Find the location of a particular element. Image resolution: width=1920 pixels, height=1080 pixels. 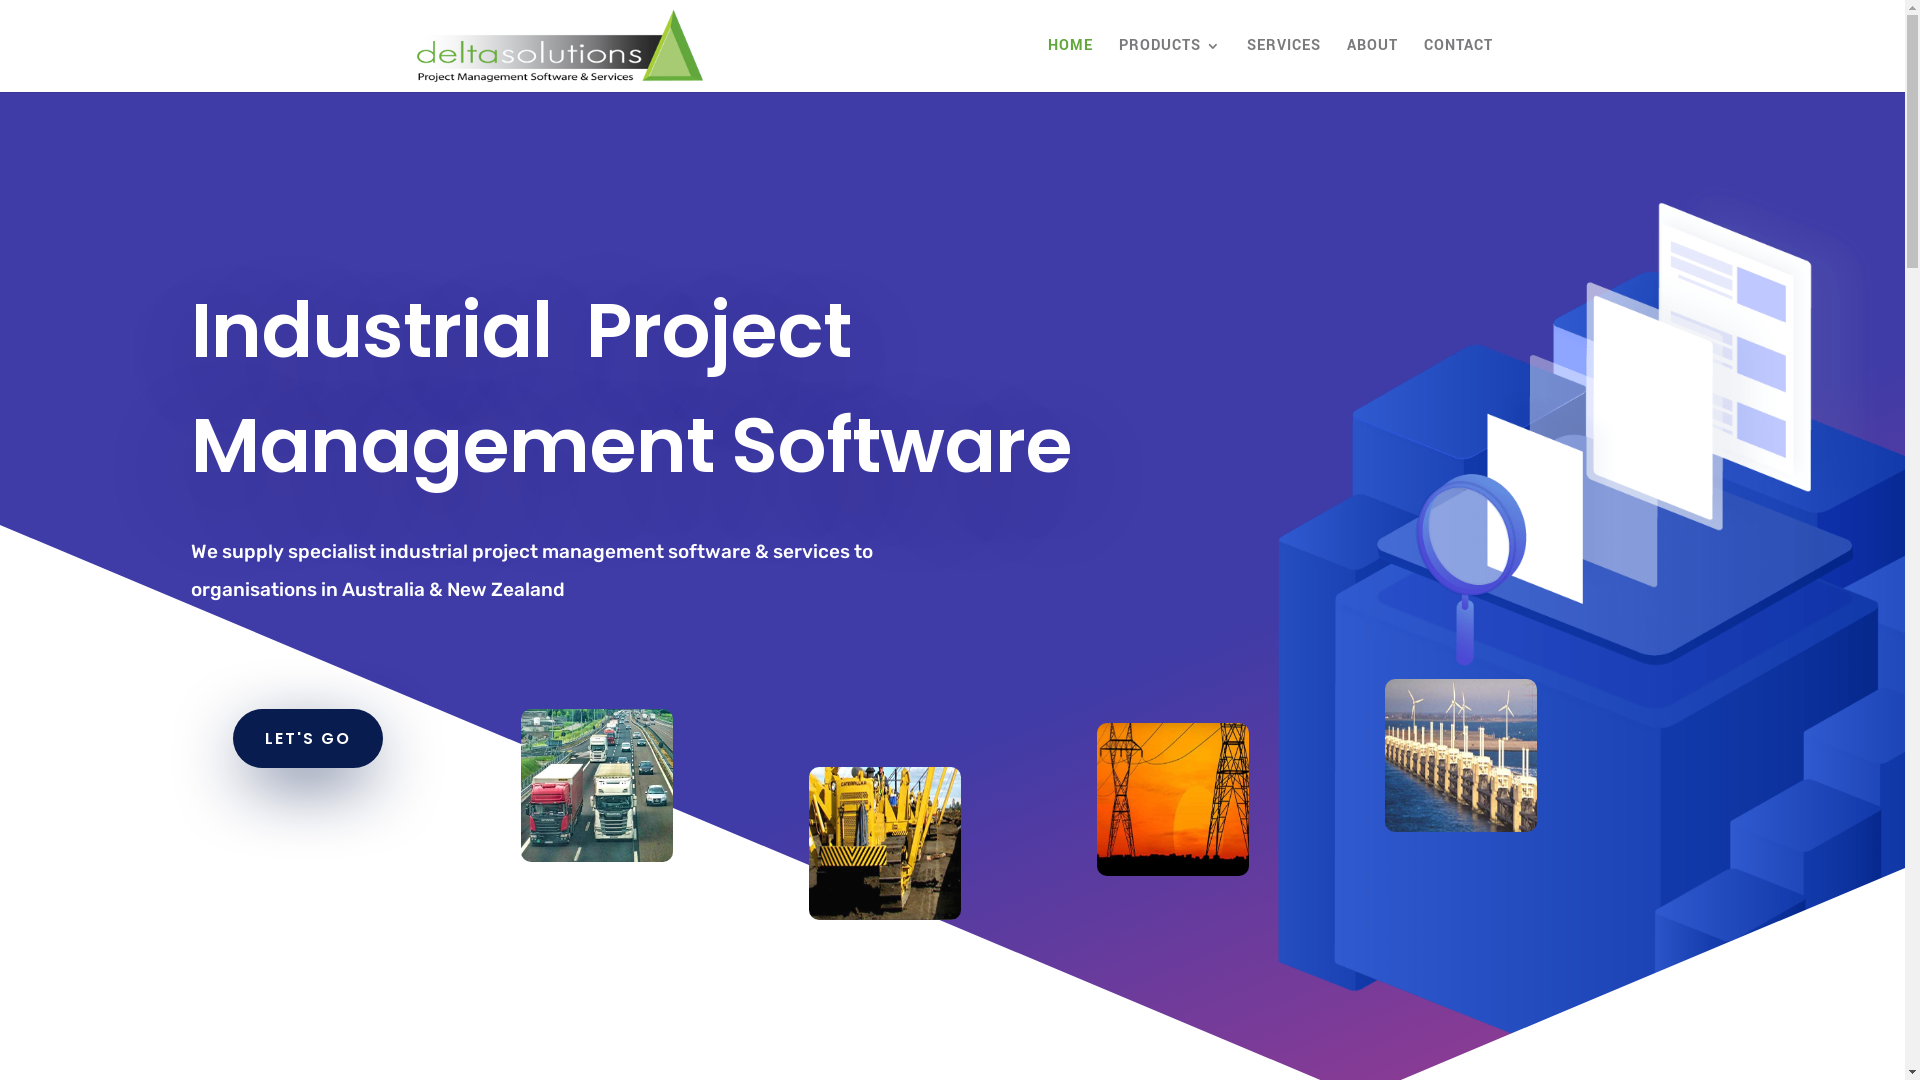

LET'S GO is located at coordinates (307, 738).